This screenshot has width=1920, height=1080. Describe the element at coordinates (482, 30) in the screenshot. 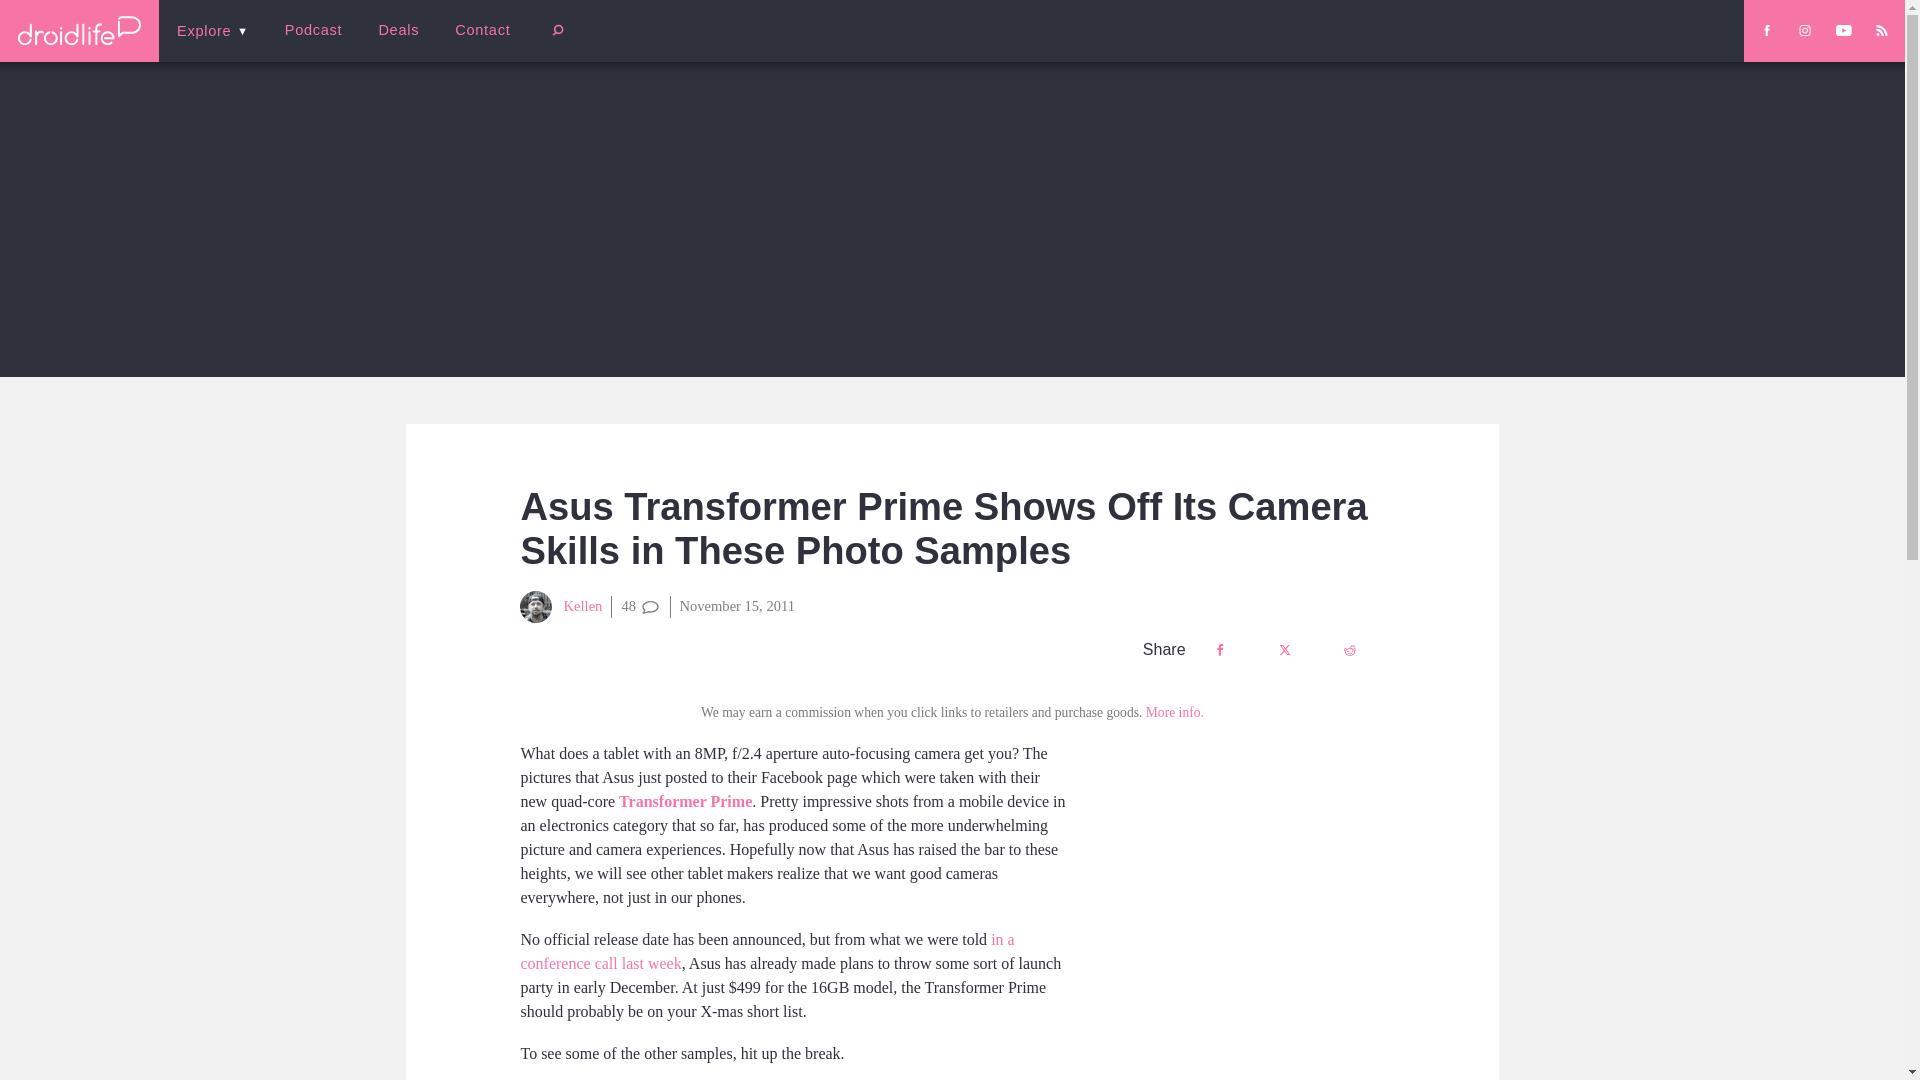

I see `Contact` at that location.